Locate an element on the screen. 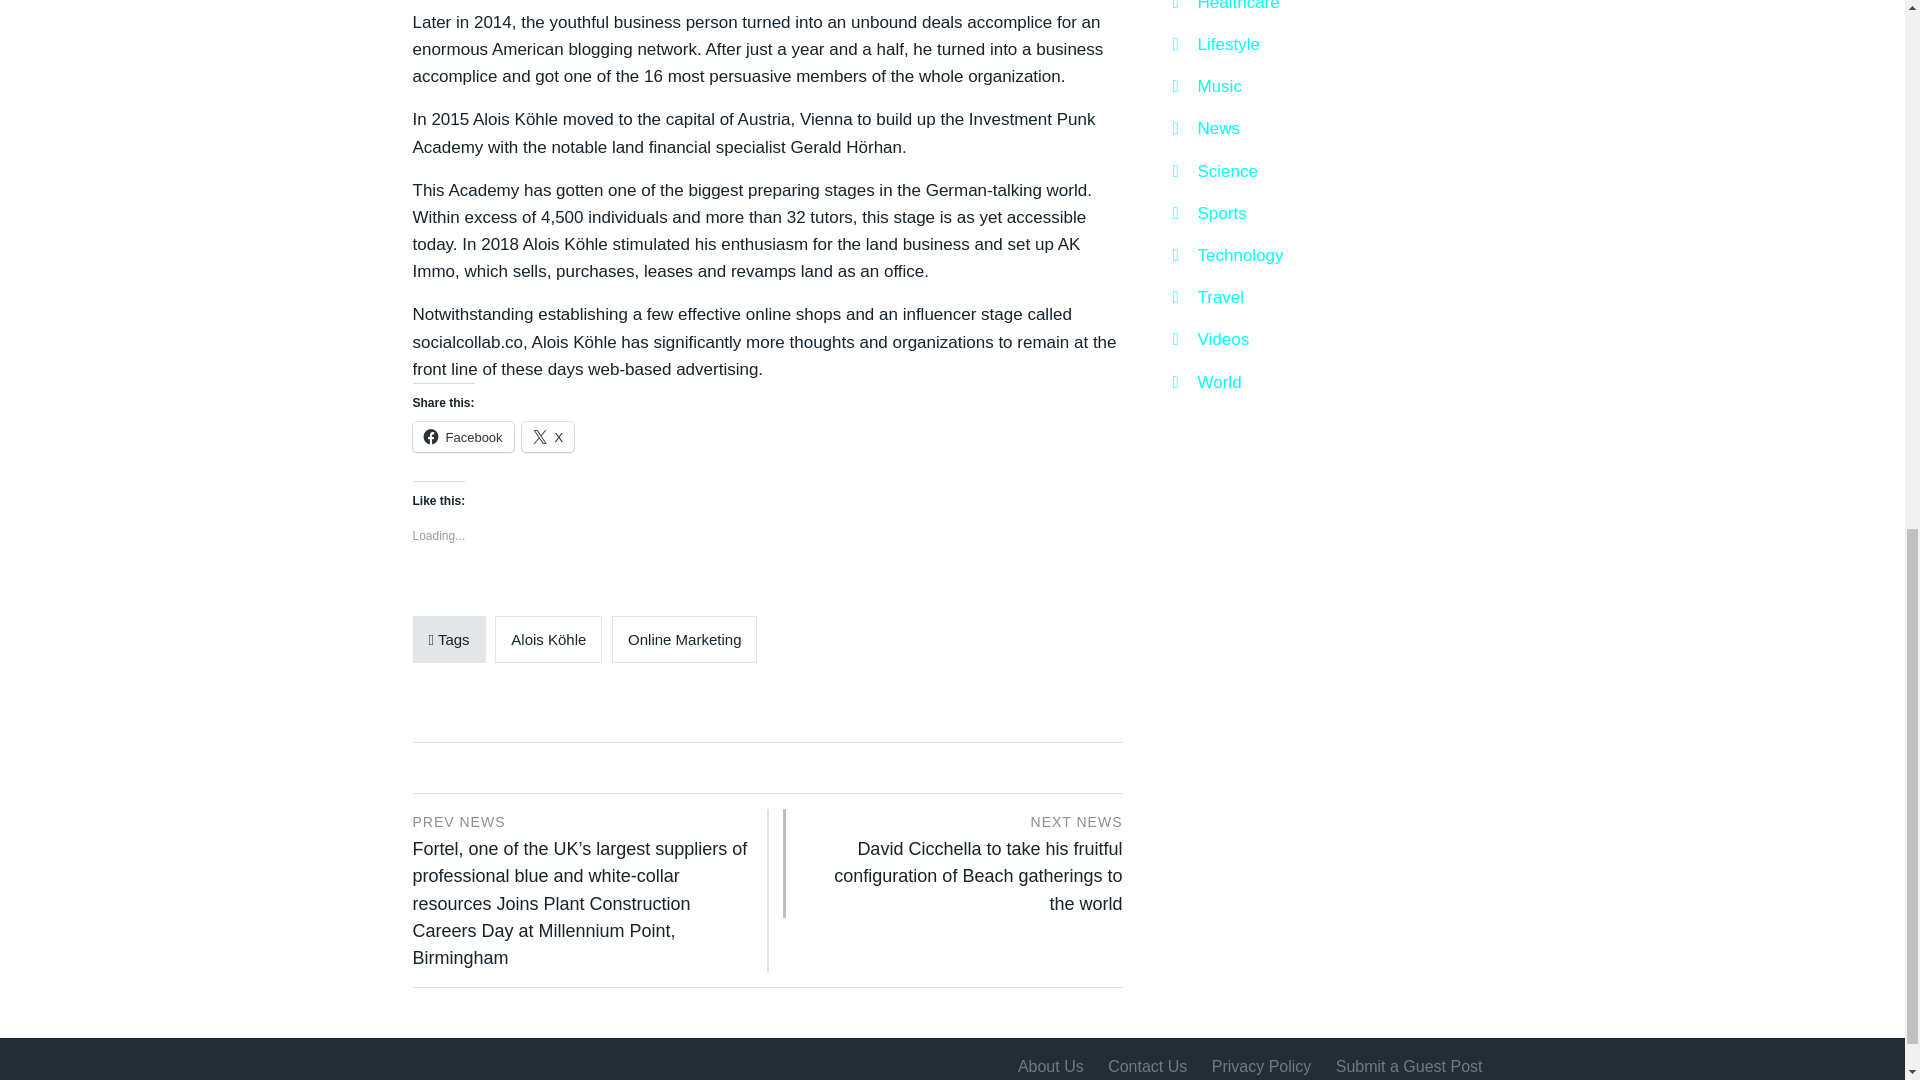 The image size is (1920, 1080). X is located at coordinates (548, 437).